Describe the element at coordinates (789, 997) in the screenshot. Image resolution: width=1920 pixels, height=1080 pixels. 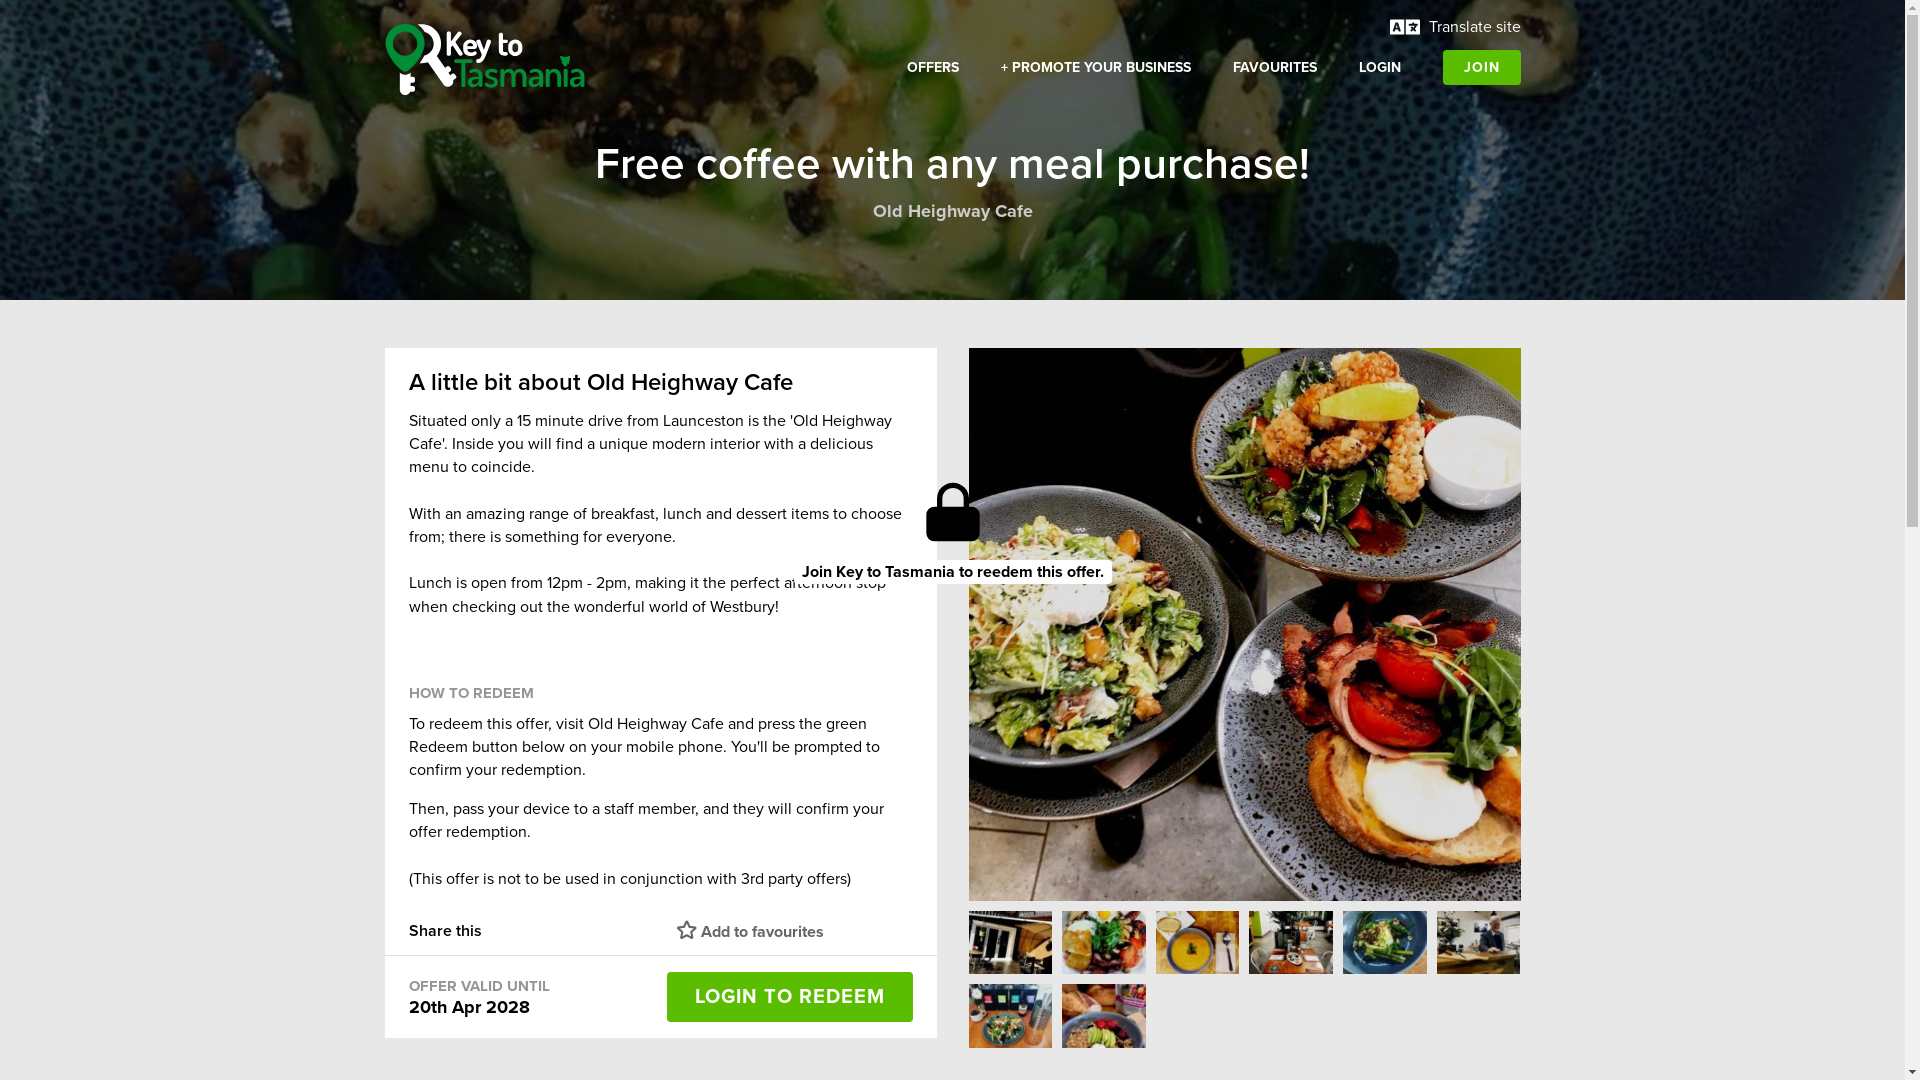
I see `LOGIN TO REDEEM` at that location.